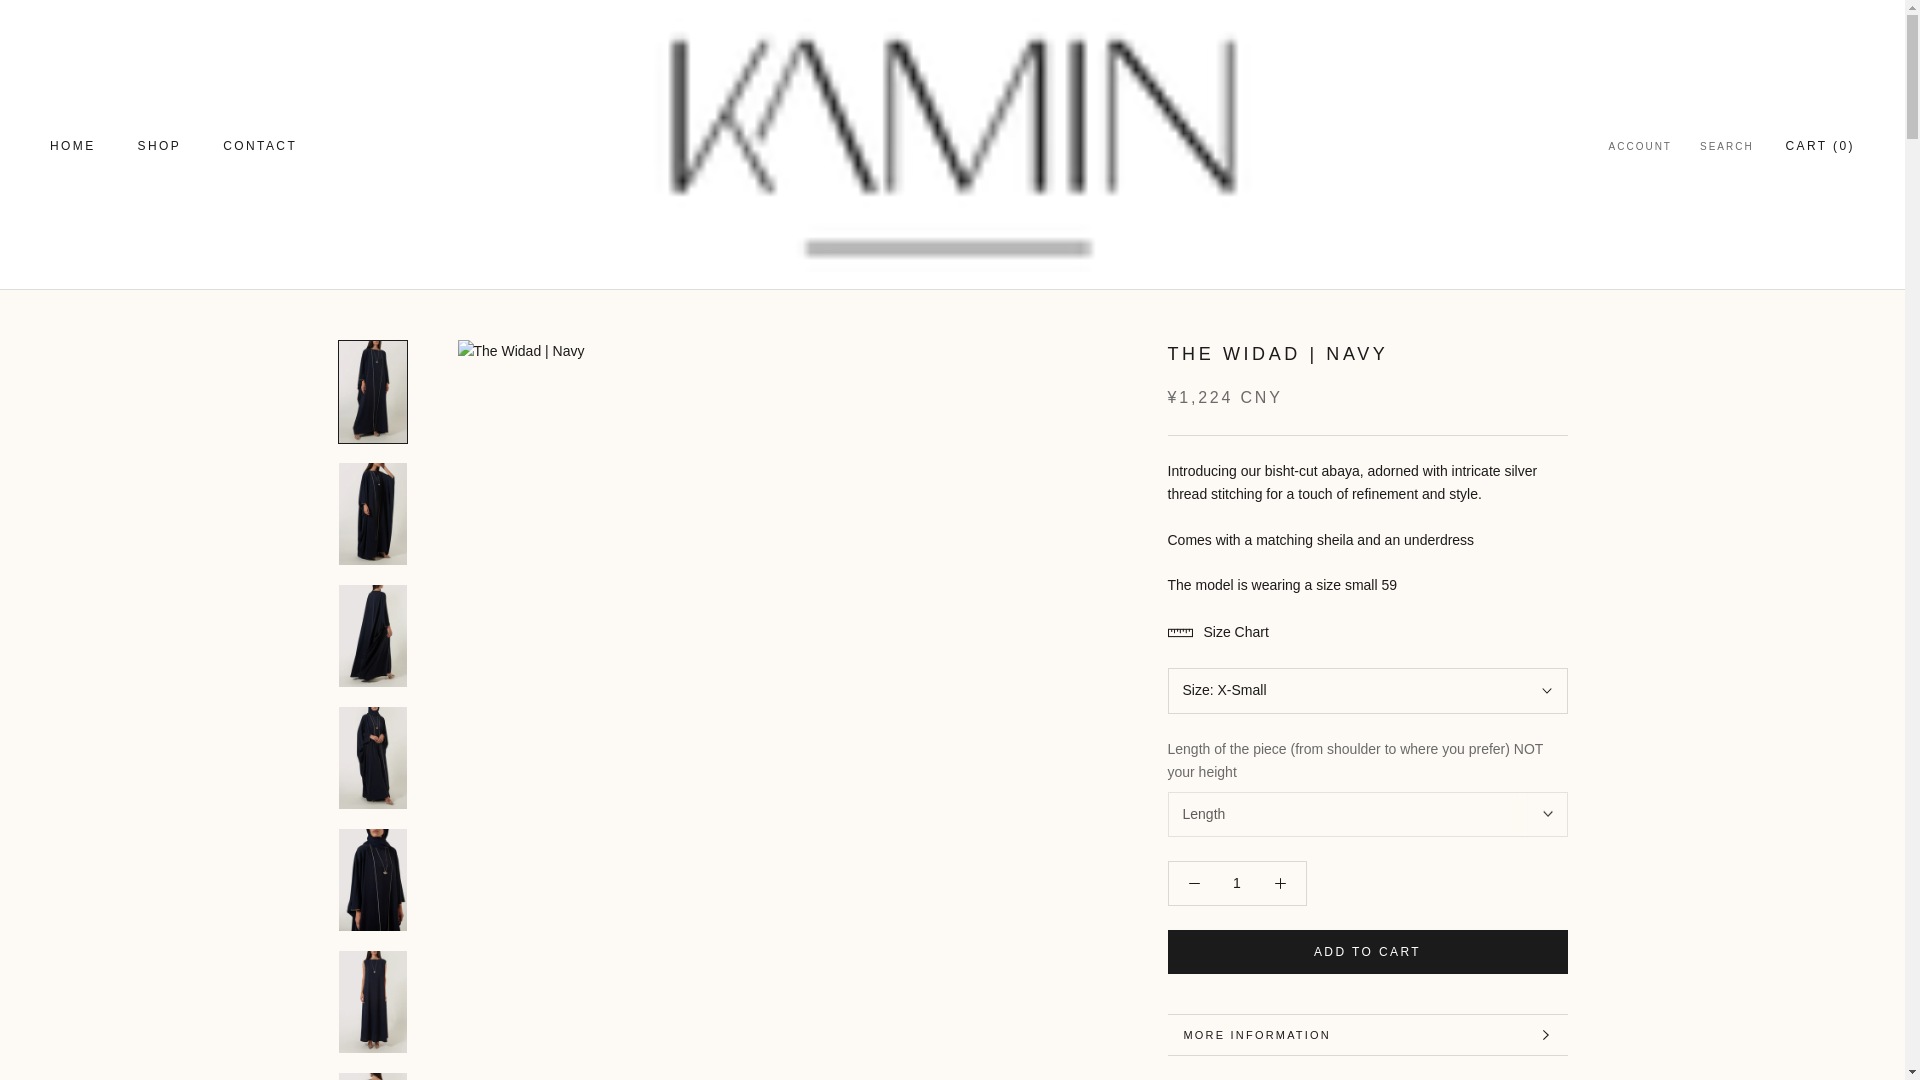 The height and width of the screenshot is (1080, 1920). Describe the element at coordinates (1237, 882) in the screenshot. I see `1` at that location.